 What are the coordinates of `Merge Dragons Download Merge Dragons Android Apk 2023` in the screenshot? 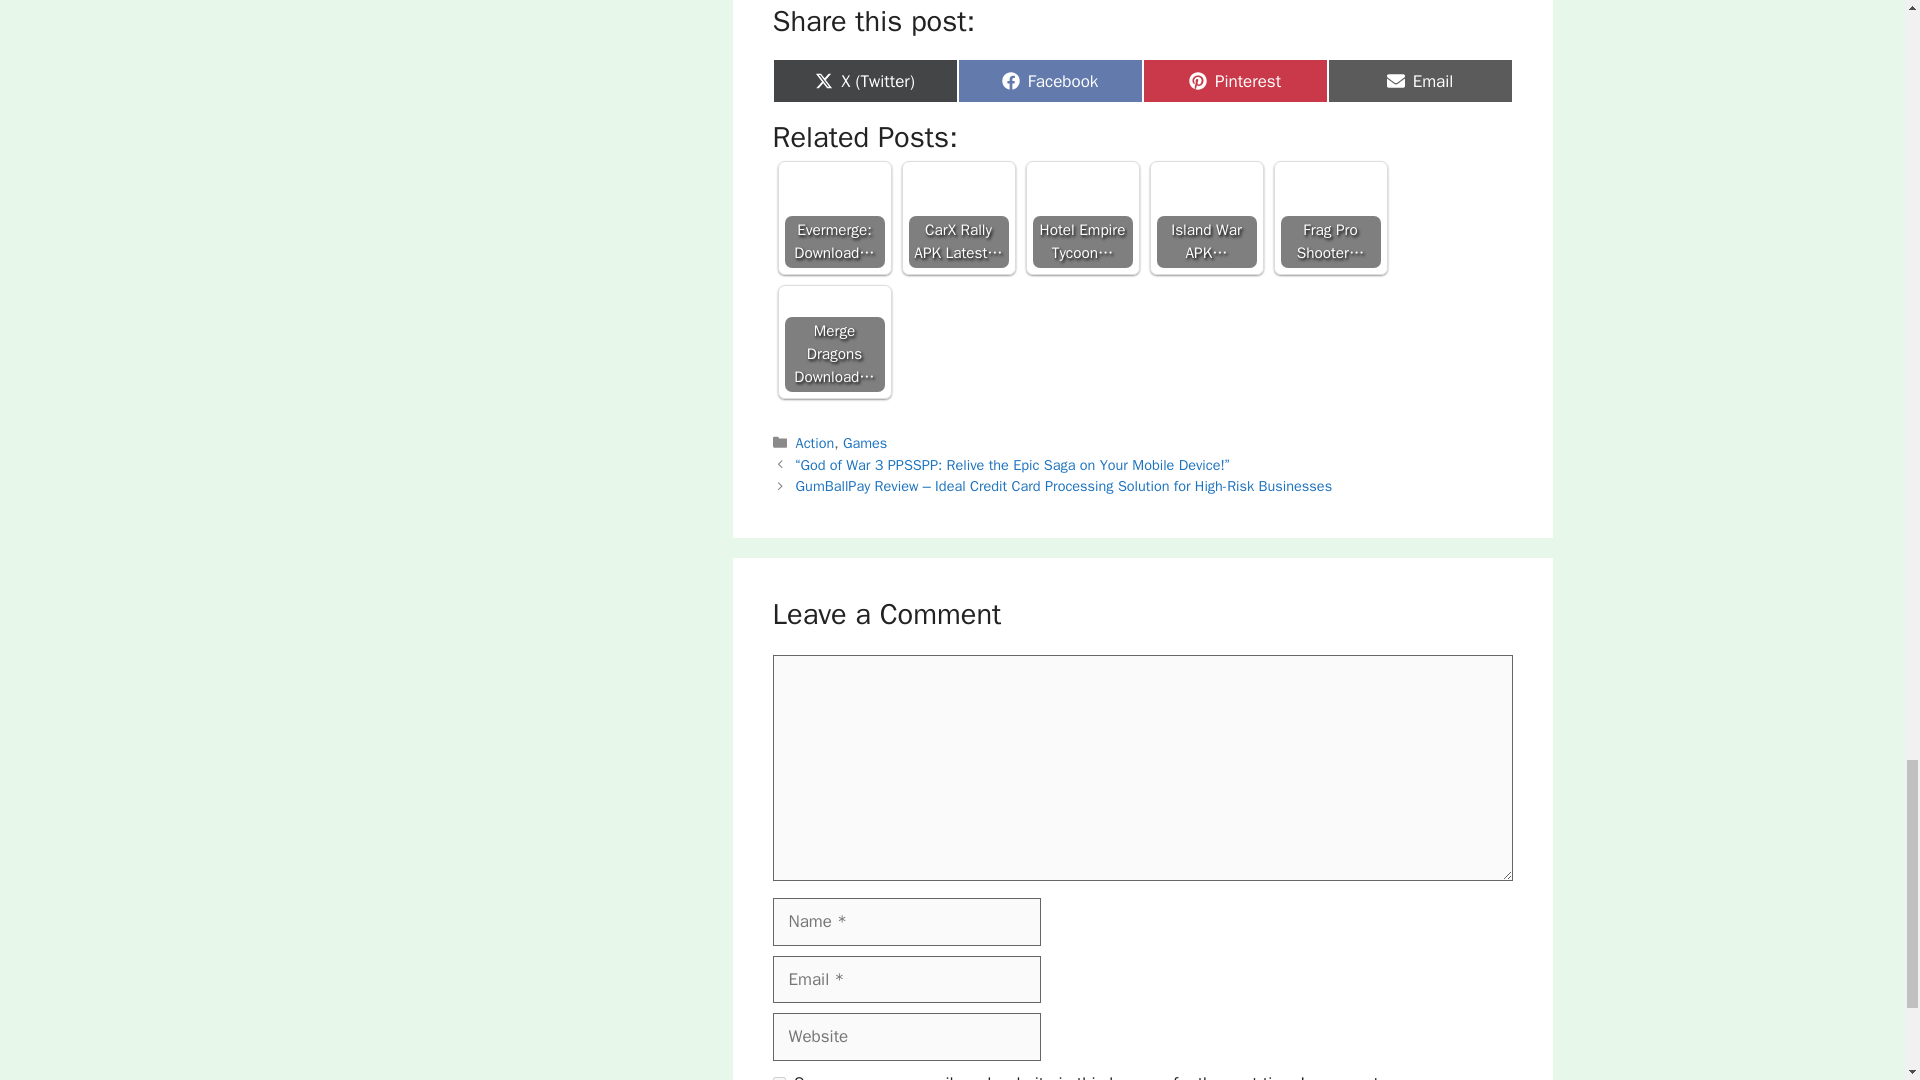 It's located at (1050, 80).